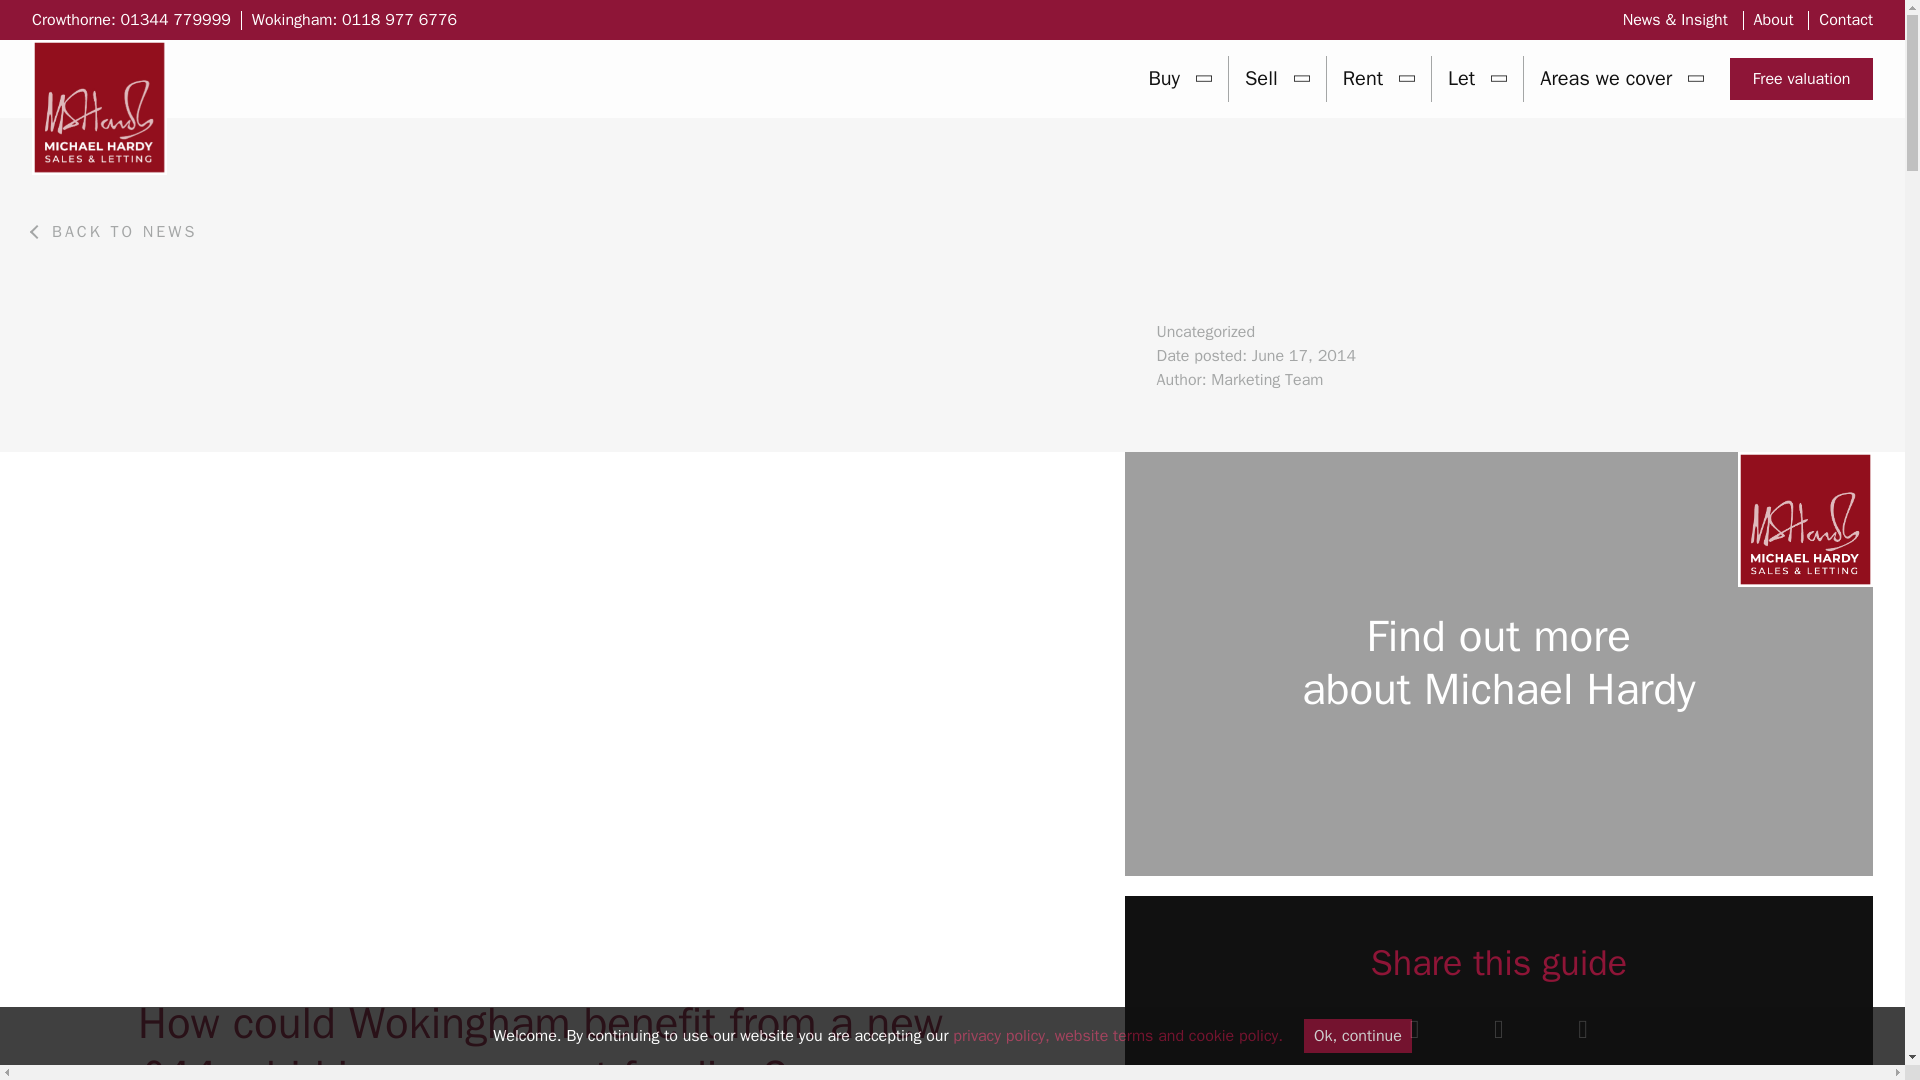 The image size is (1920, 1080). What do you see at coordinates (1277, 78) in the screenshot?
I see `Sell` at bounding box center [1277, 78].